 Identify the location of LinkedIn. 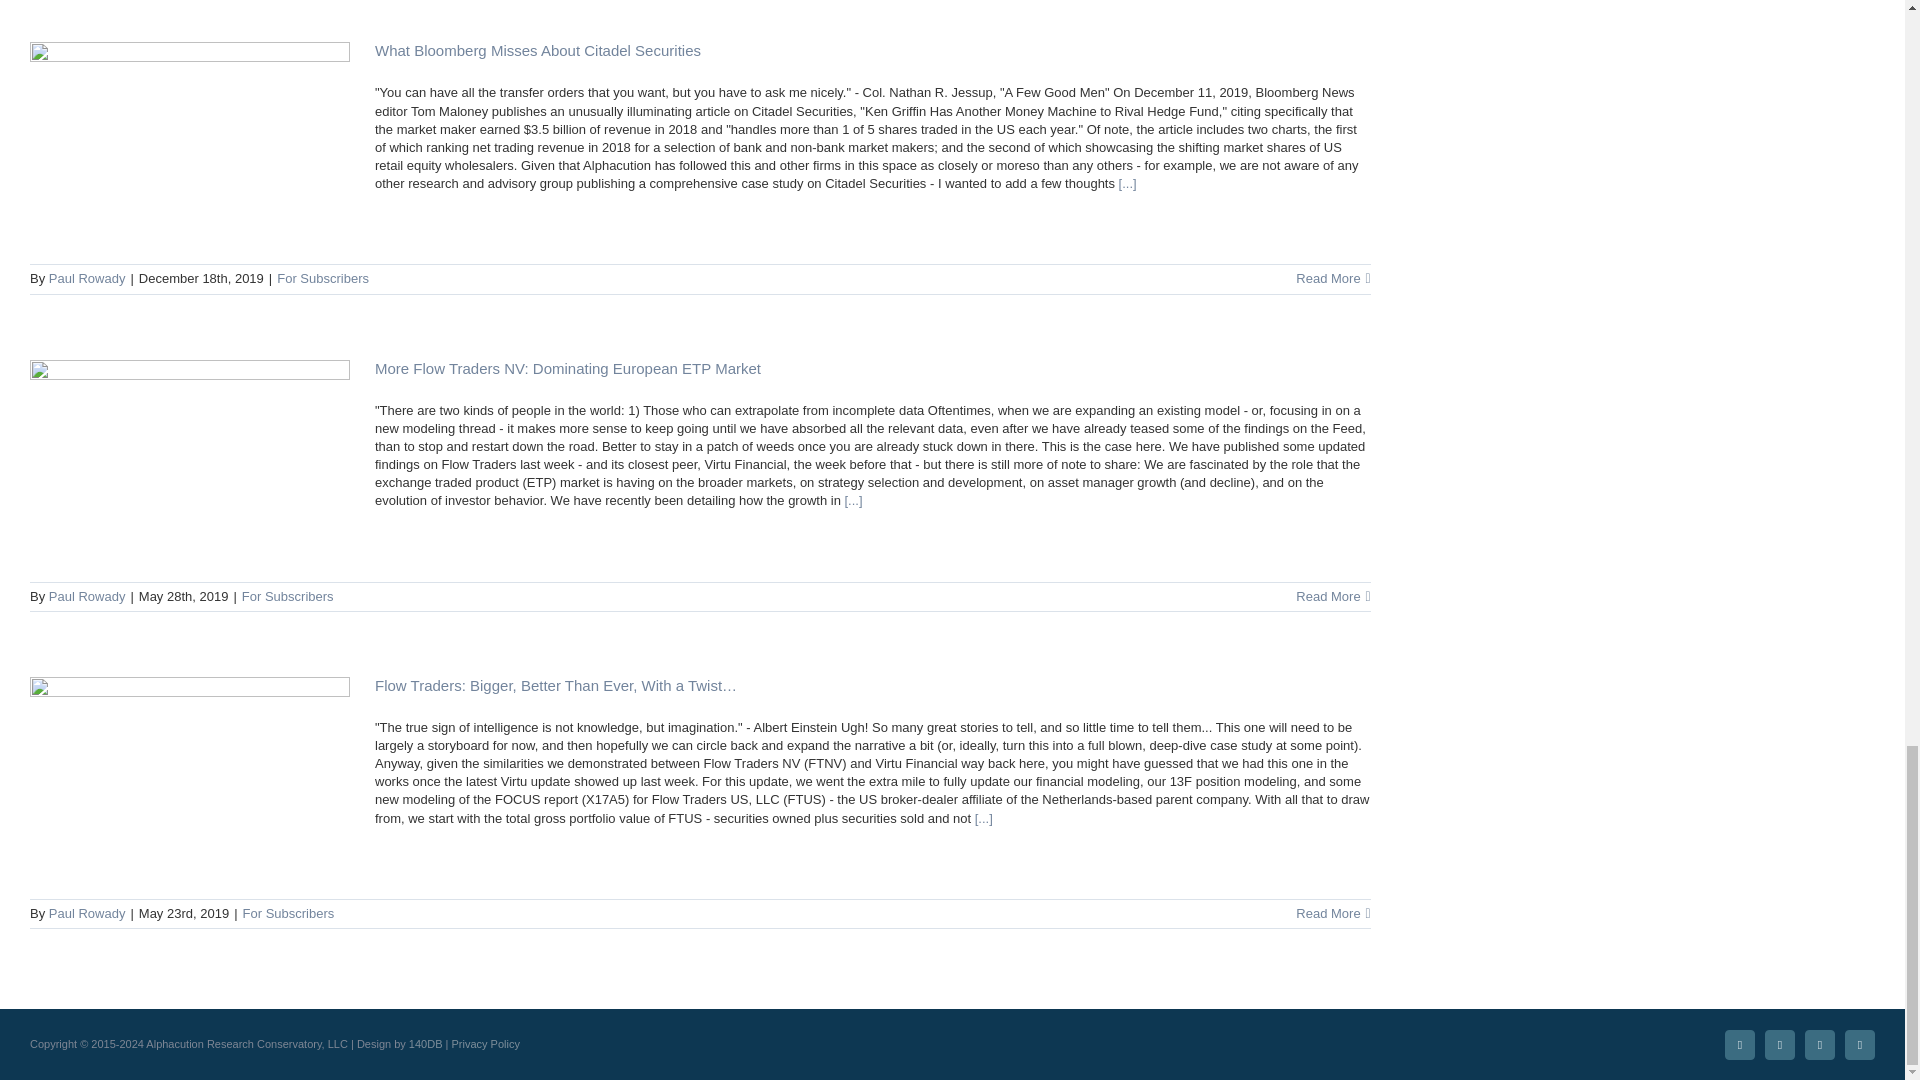
(1739, 1044).